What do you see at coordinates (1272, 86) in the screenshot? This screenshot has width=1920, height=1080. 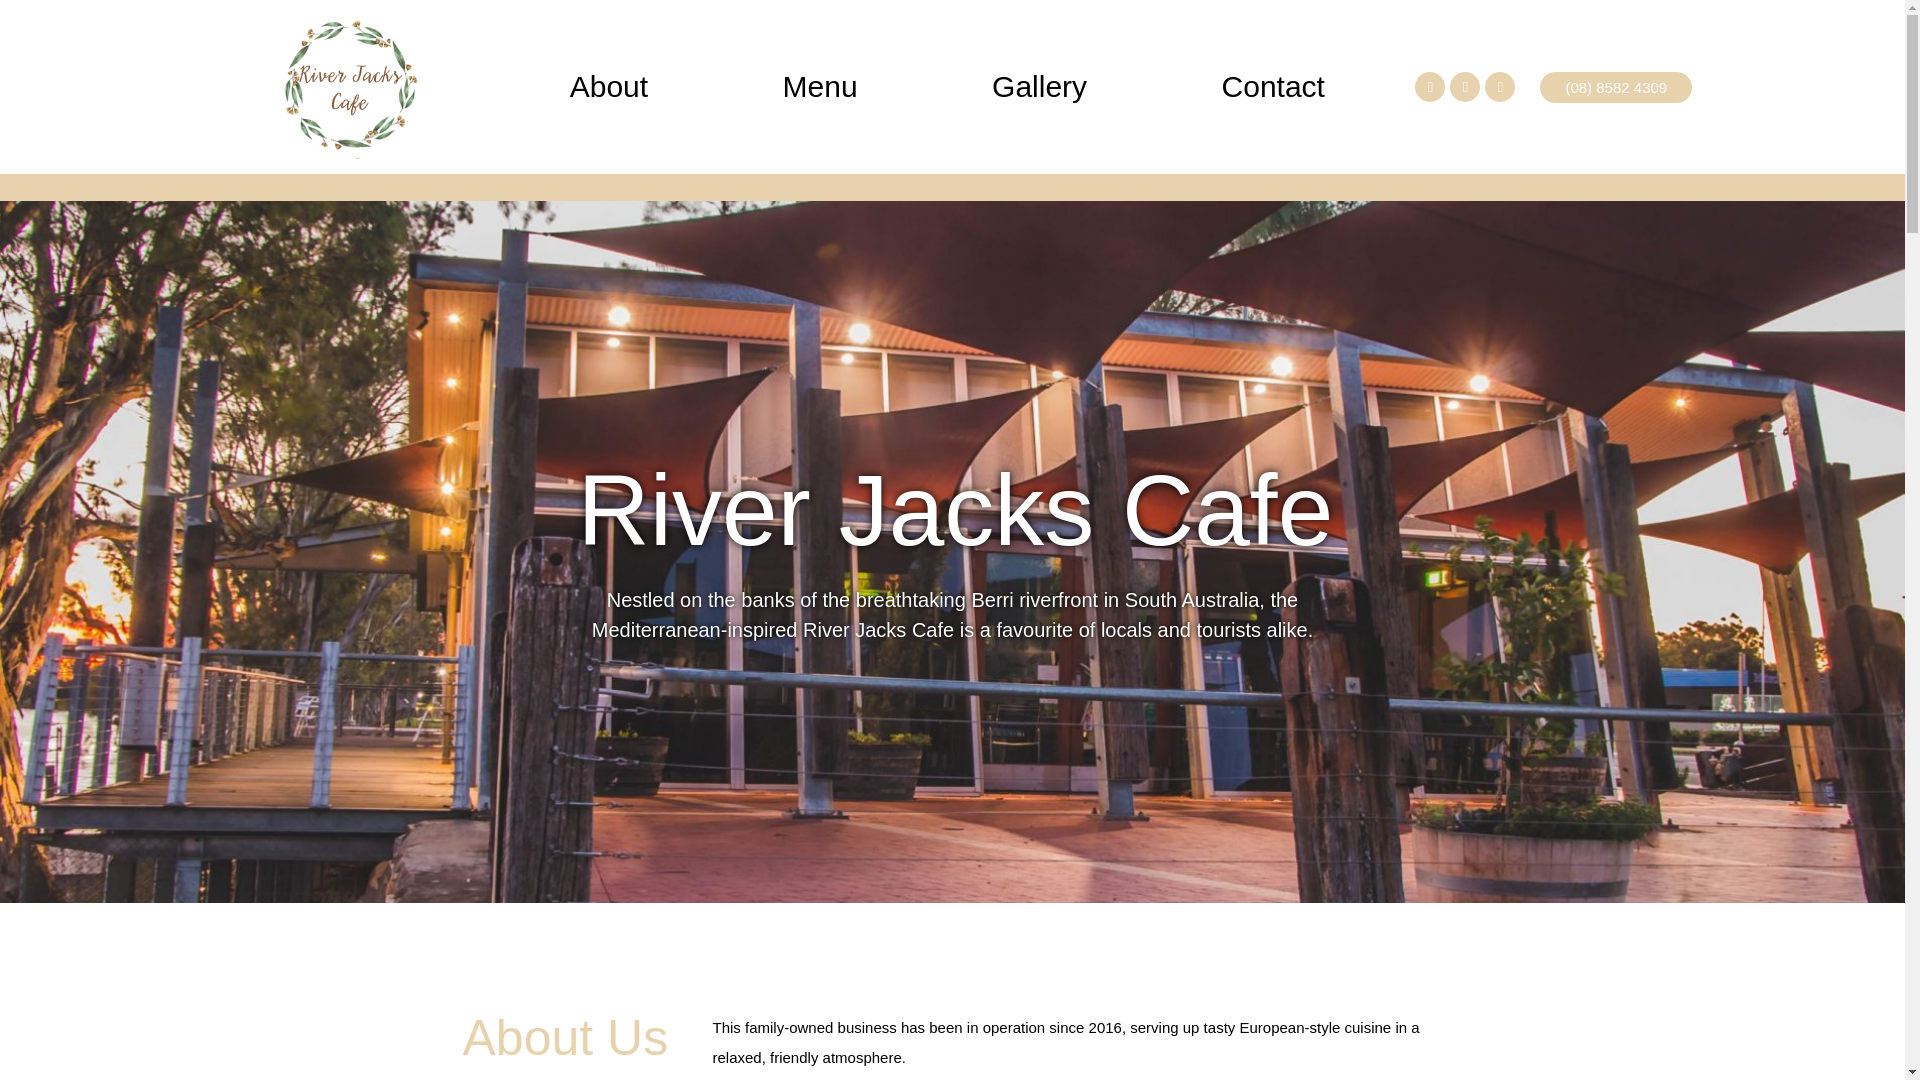 I see `Contact` at bounding box center [1272, 86].